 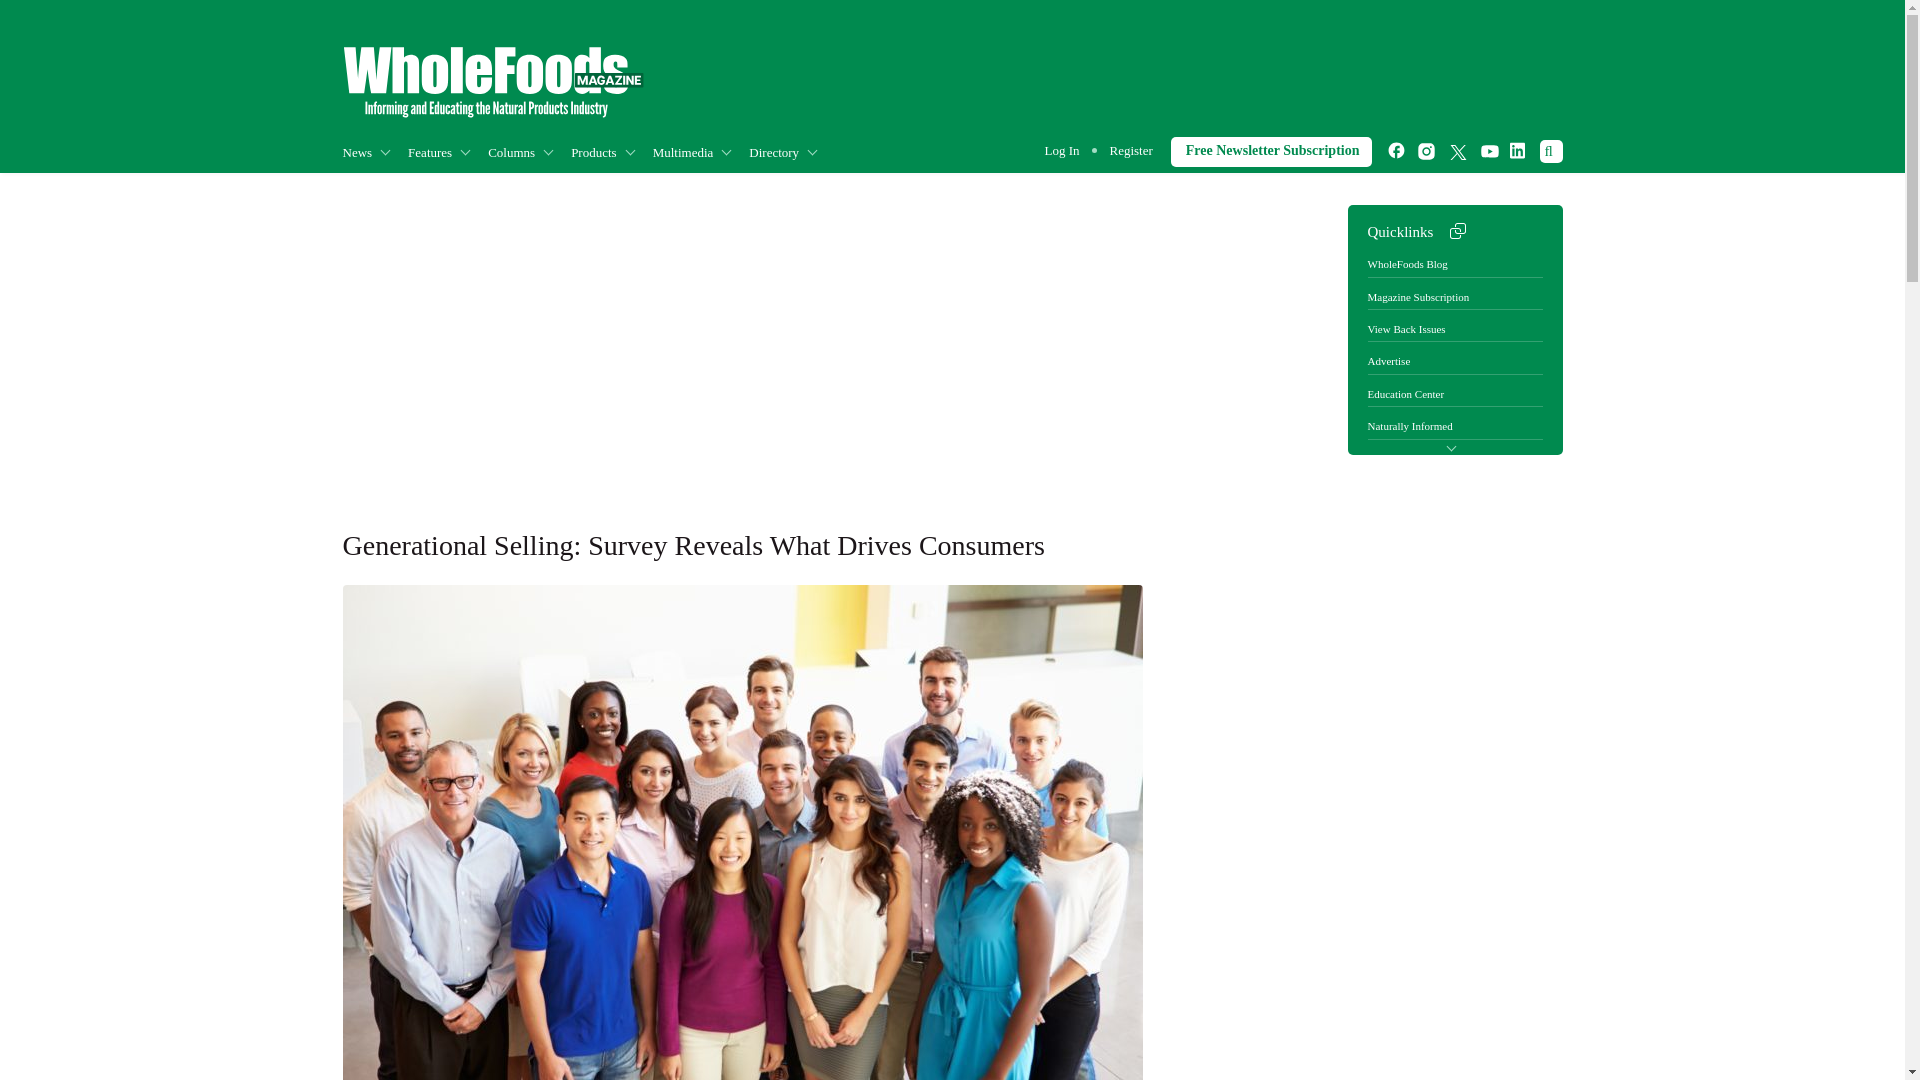 I want to click on 3rd party ad content, so click(x=1198, y=77).